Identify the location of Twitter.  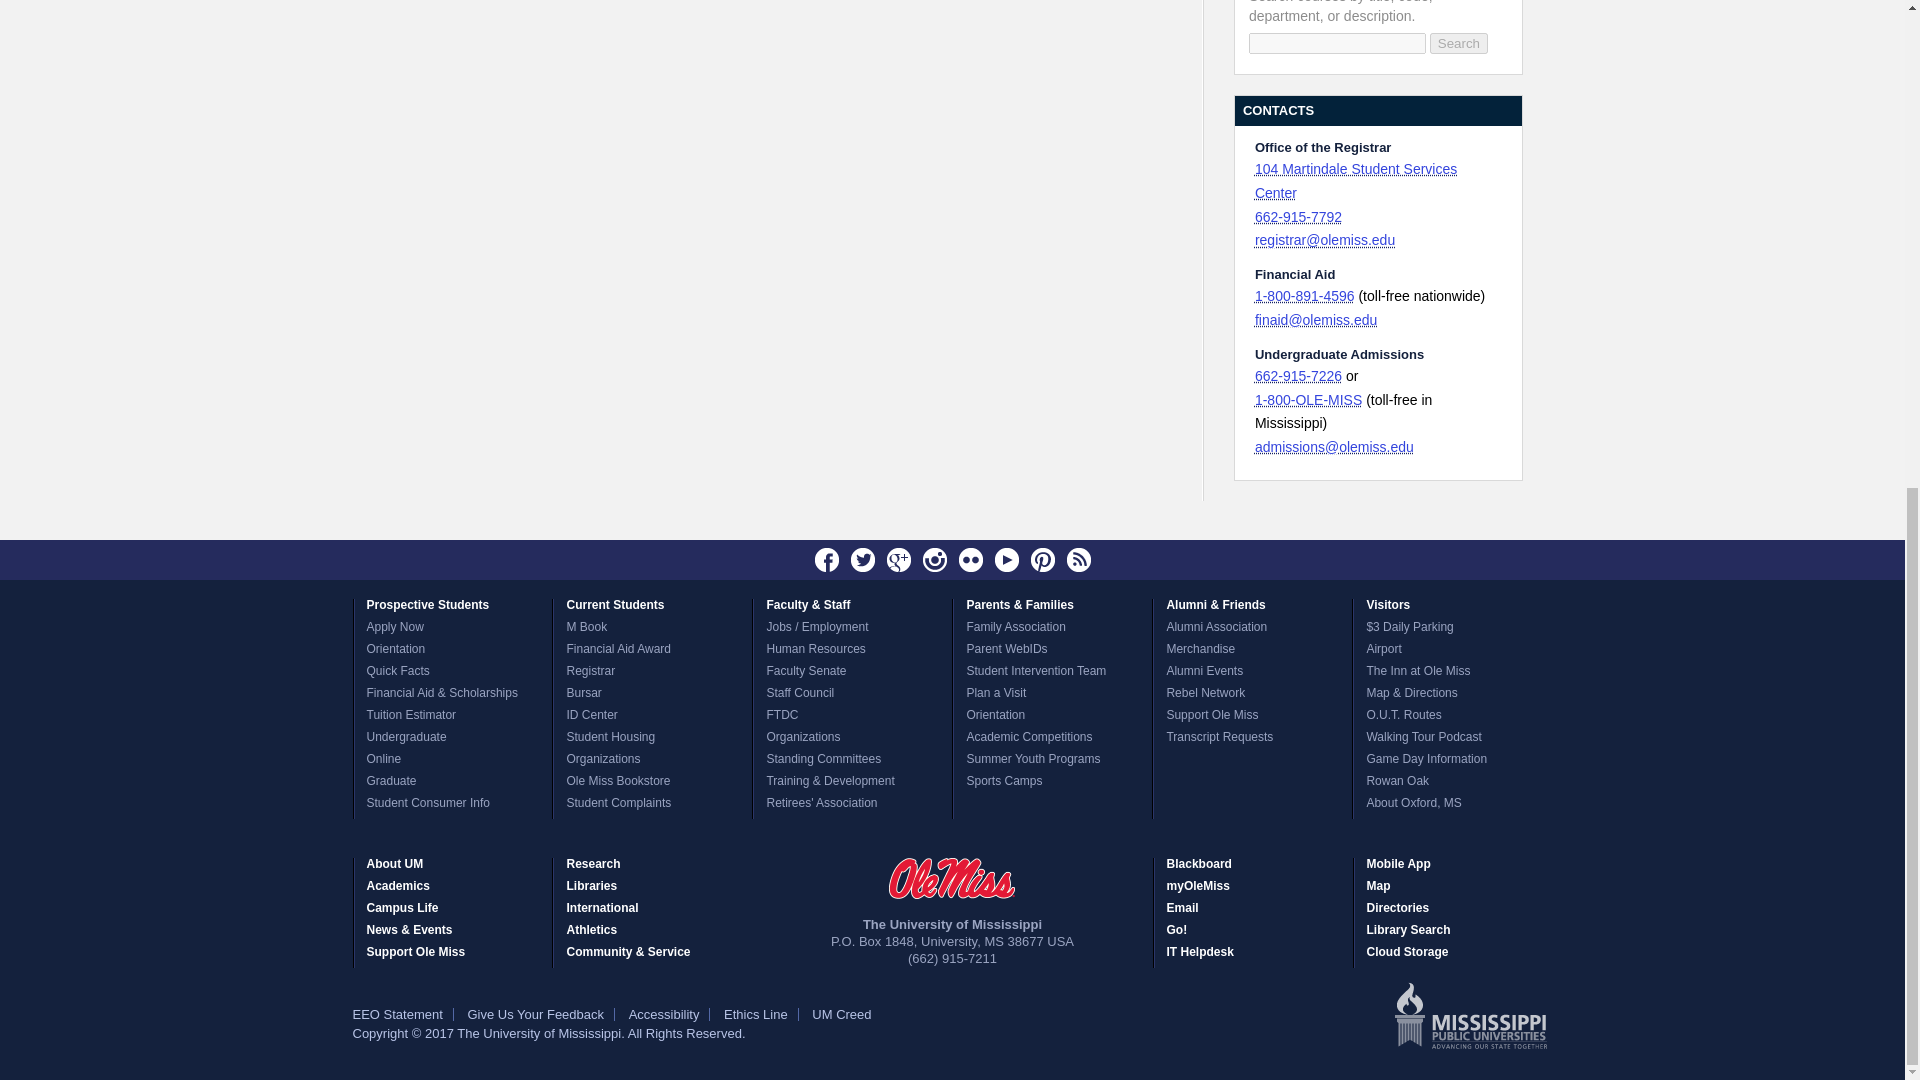
(862, 560).